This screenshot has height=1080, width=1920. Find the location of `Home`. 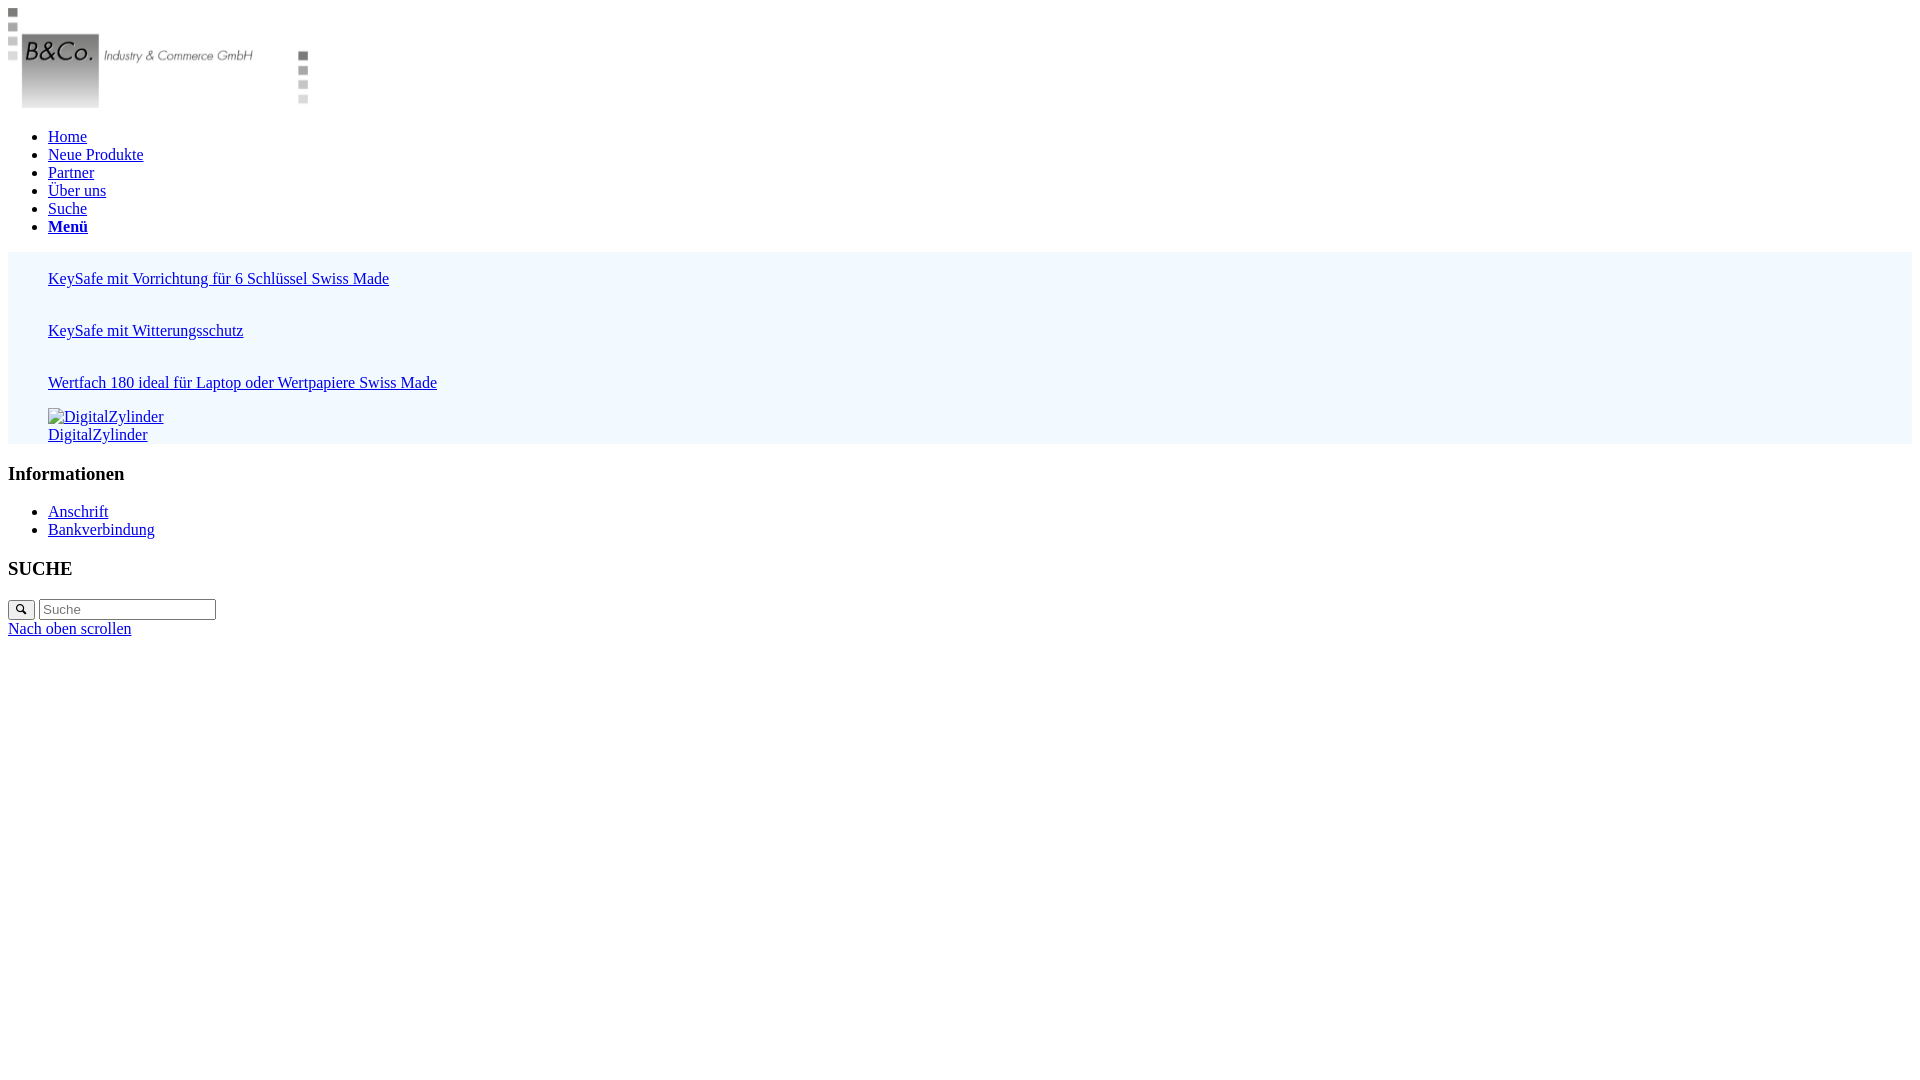

Home is located at coordinates (68, 136).